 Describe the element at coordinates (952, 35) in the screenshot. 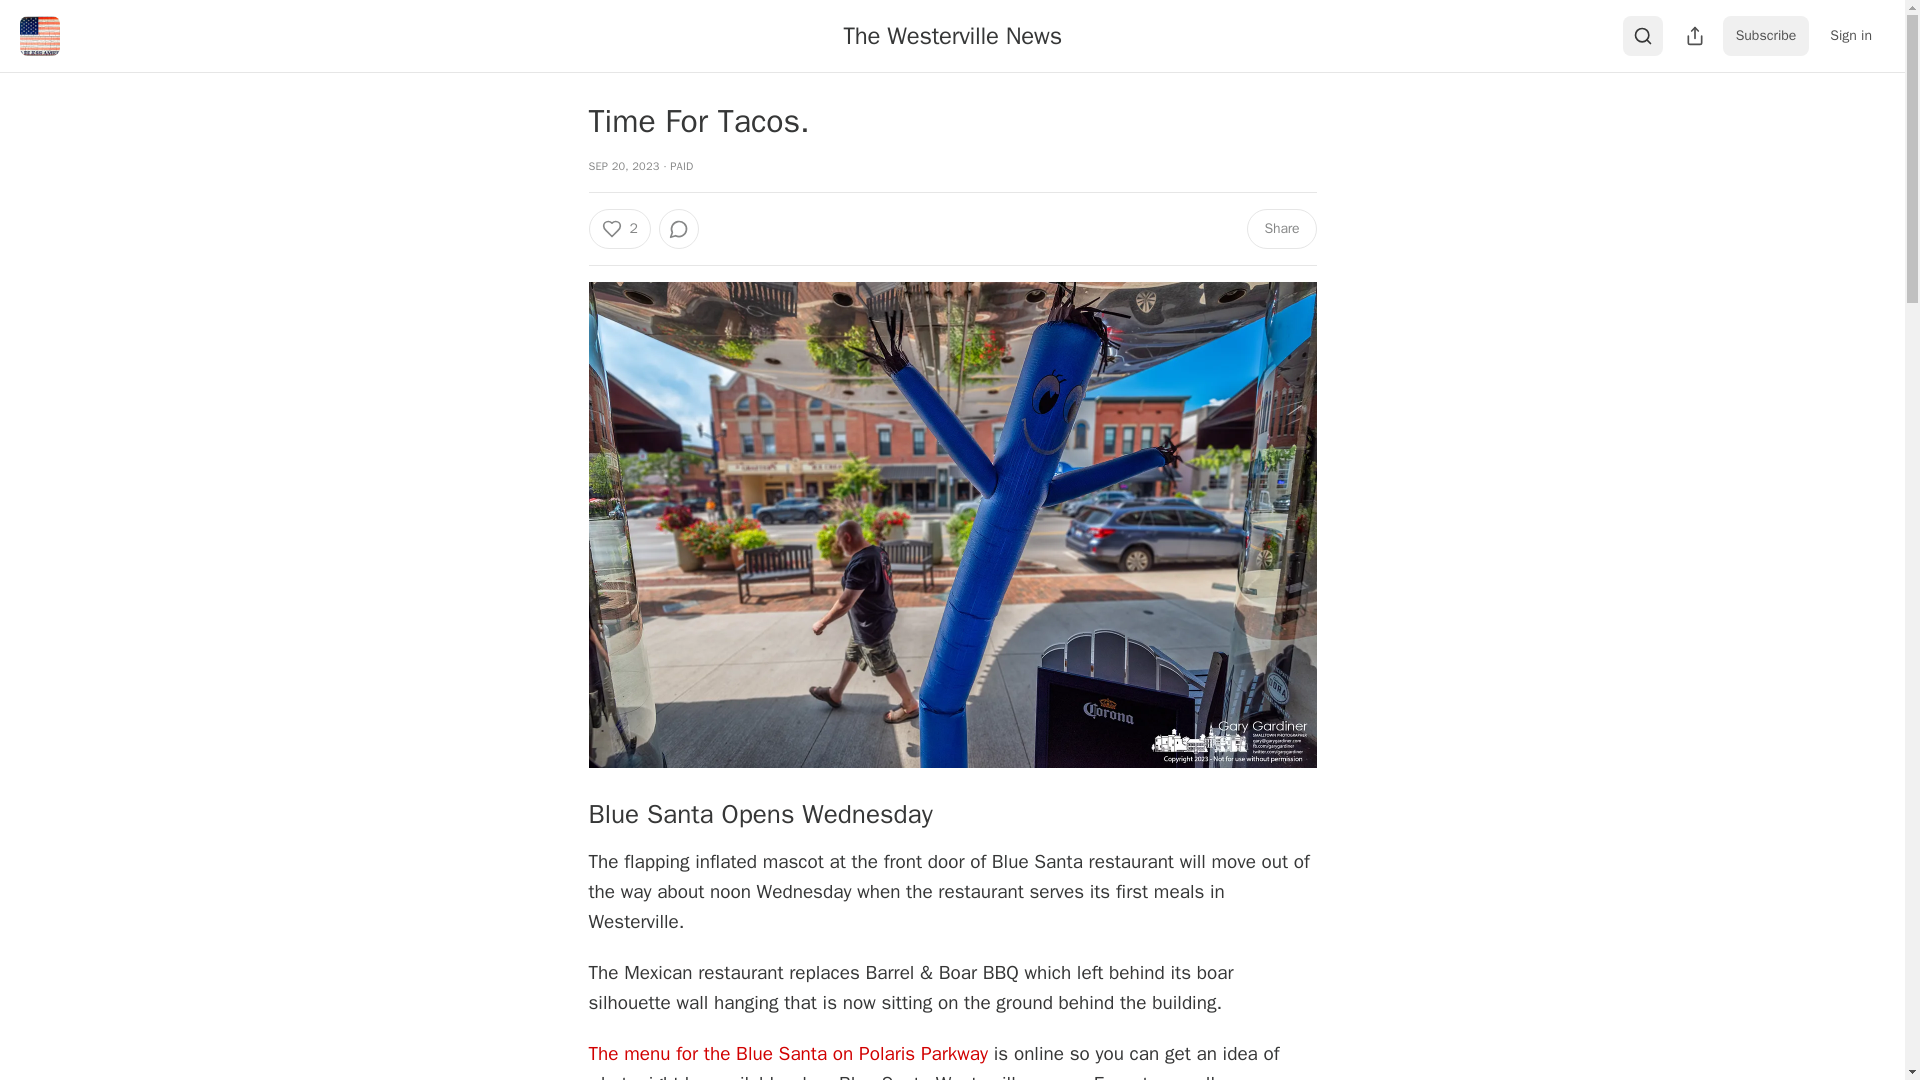

I see `The Westerville News` at that location.